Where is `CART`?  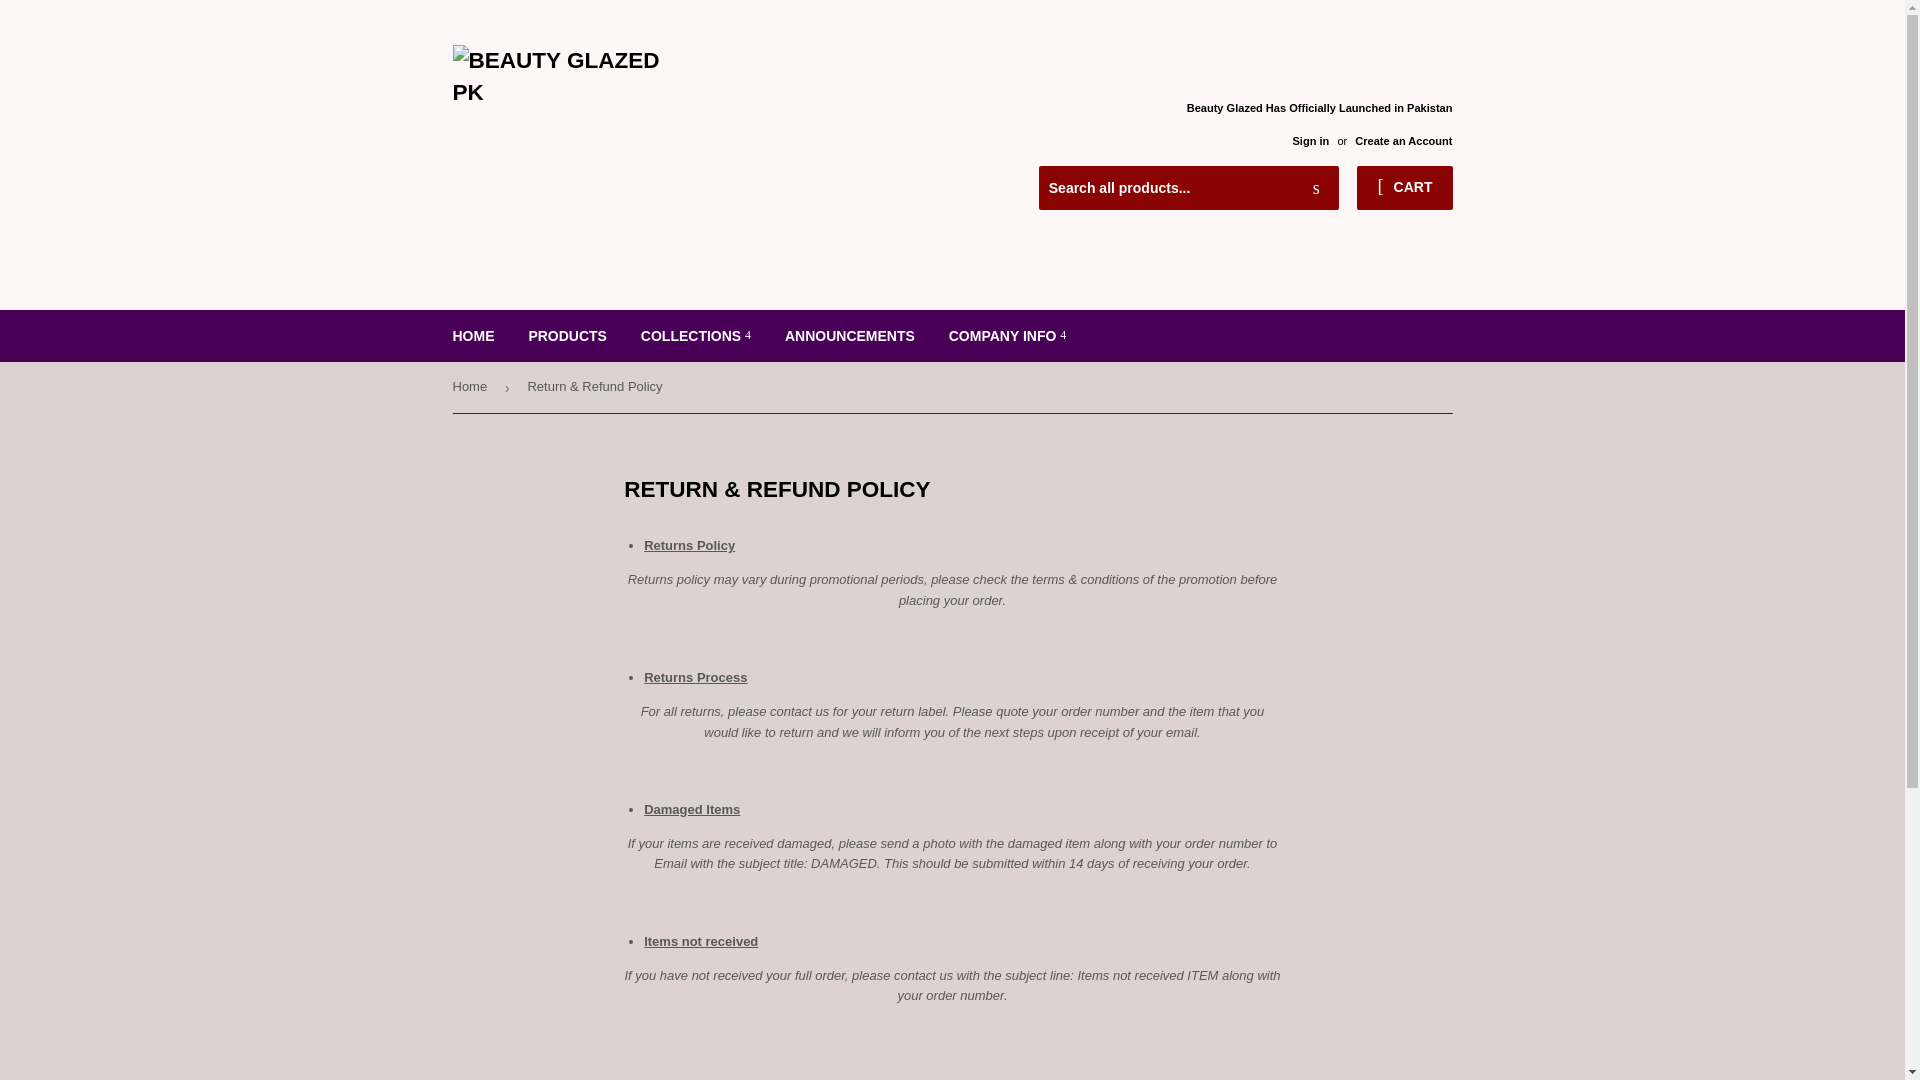 CART is located at coordinates (1404, 188).